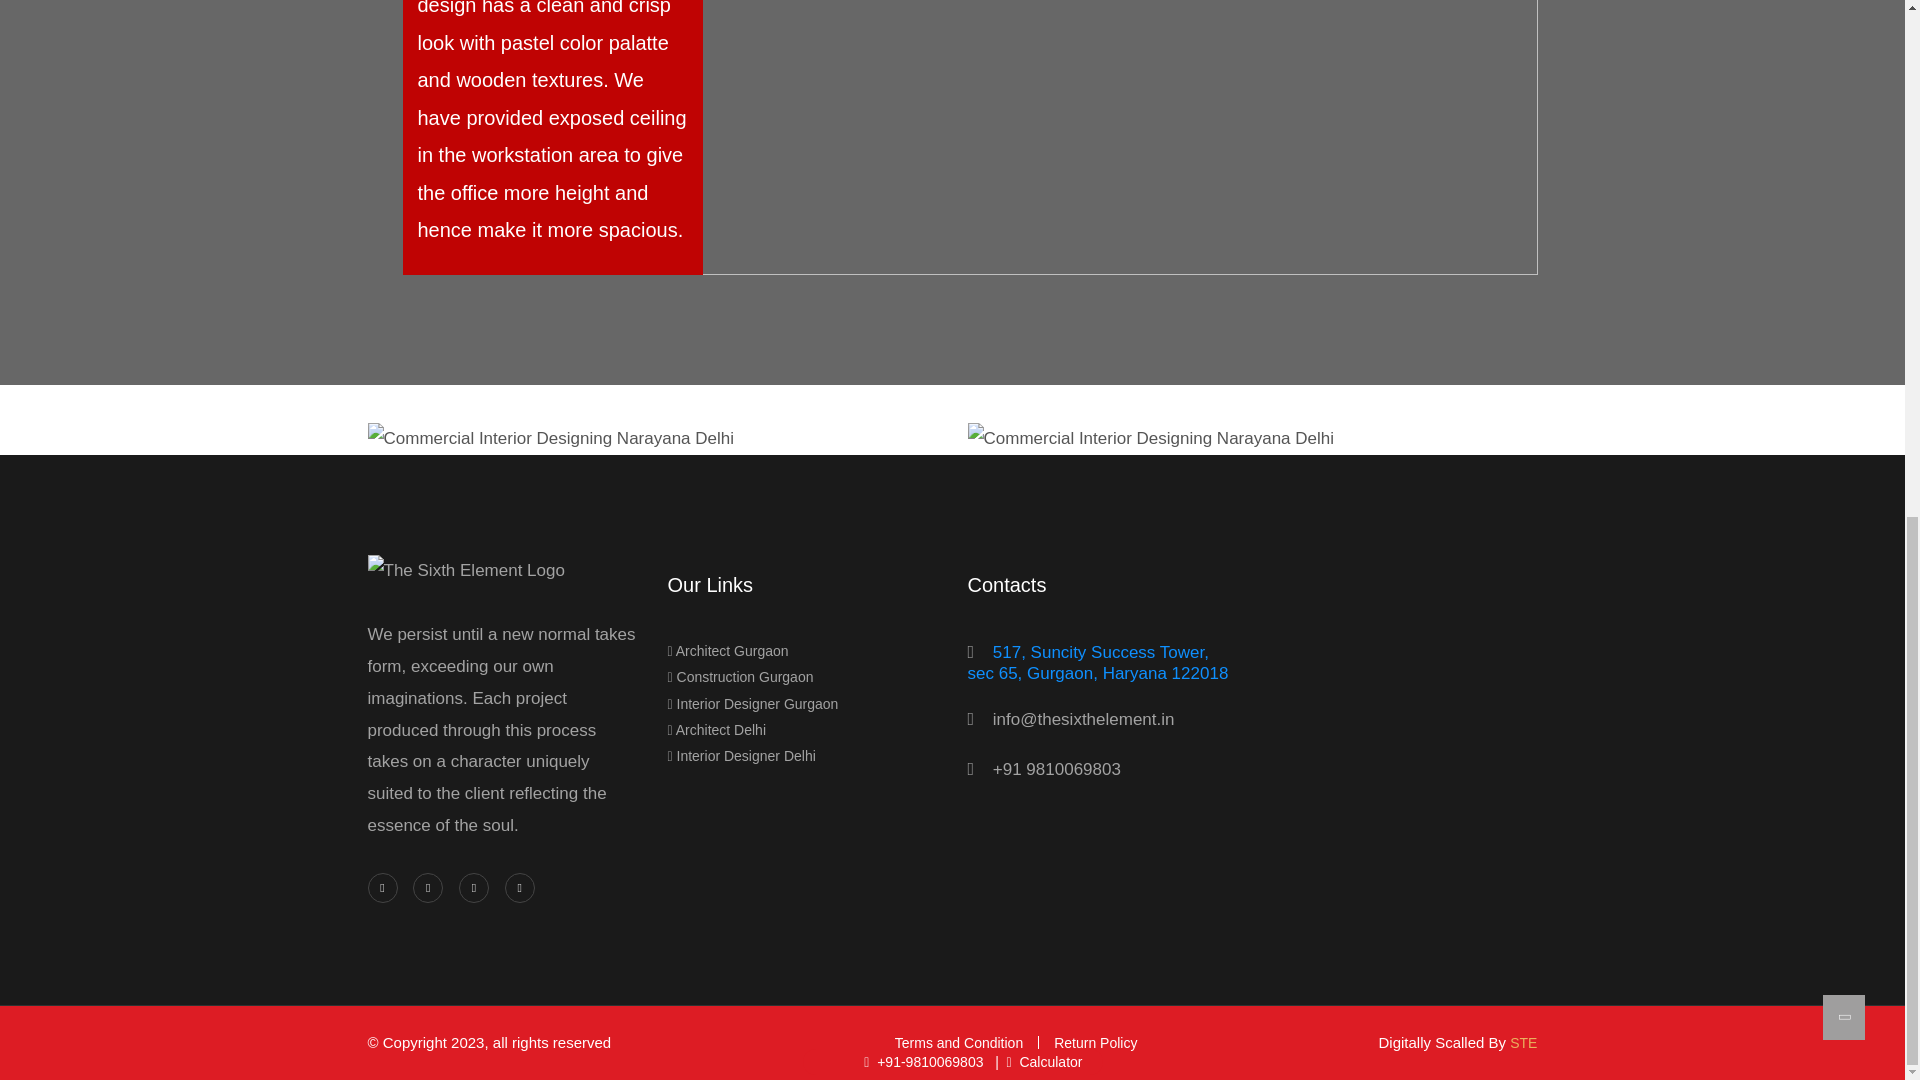 This screenshot has width=1920, height=1080. I want to click on 517, Suncity Success Tower, sec 65, Gurgaon, Haryana 122018, so click(1098, 662).